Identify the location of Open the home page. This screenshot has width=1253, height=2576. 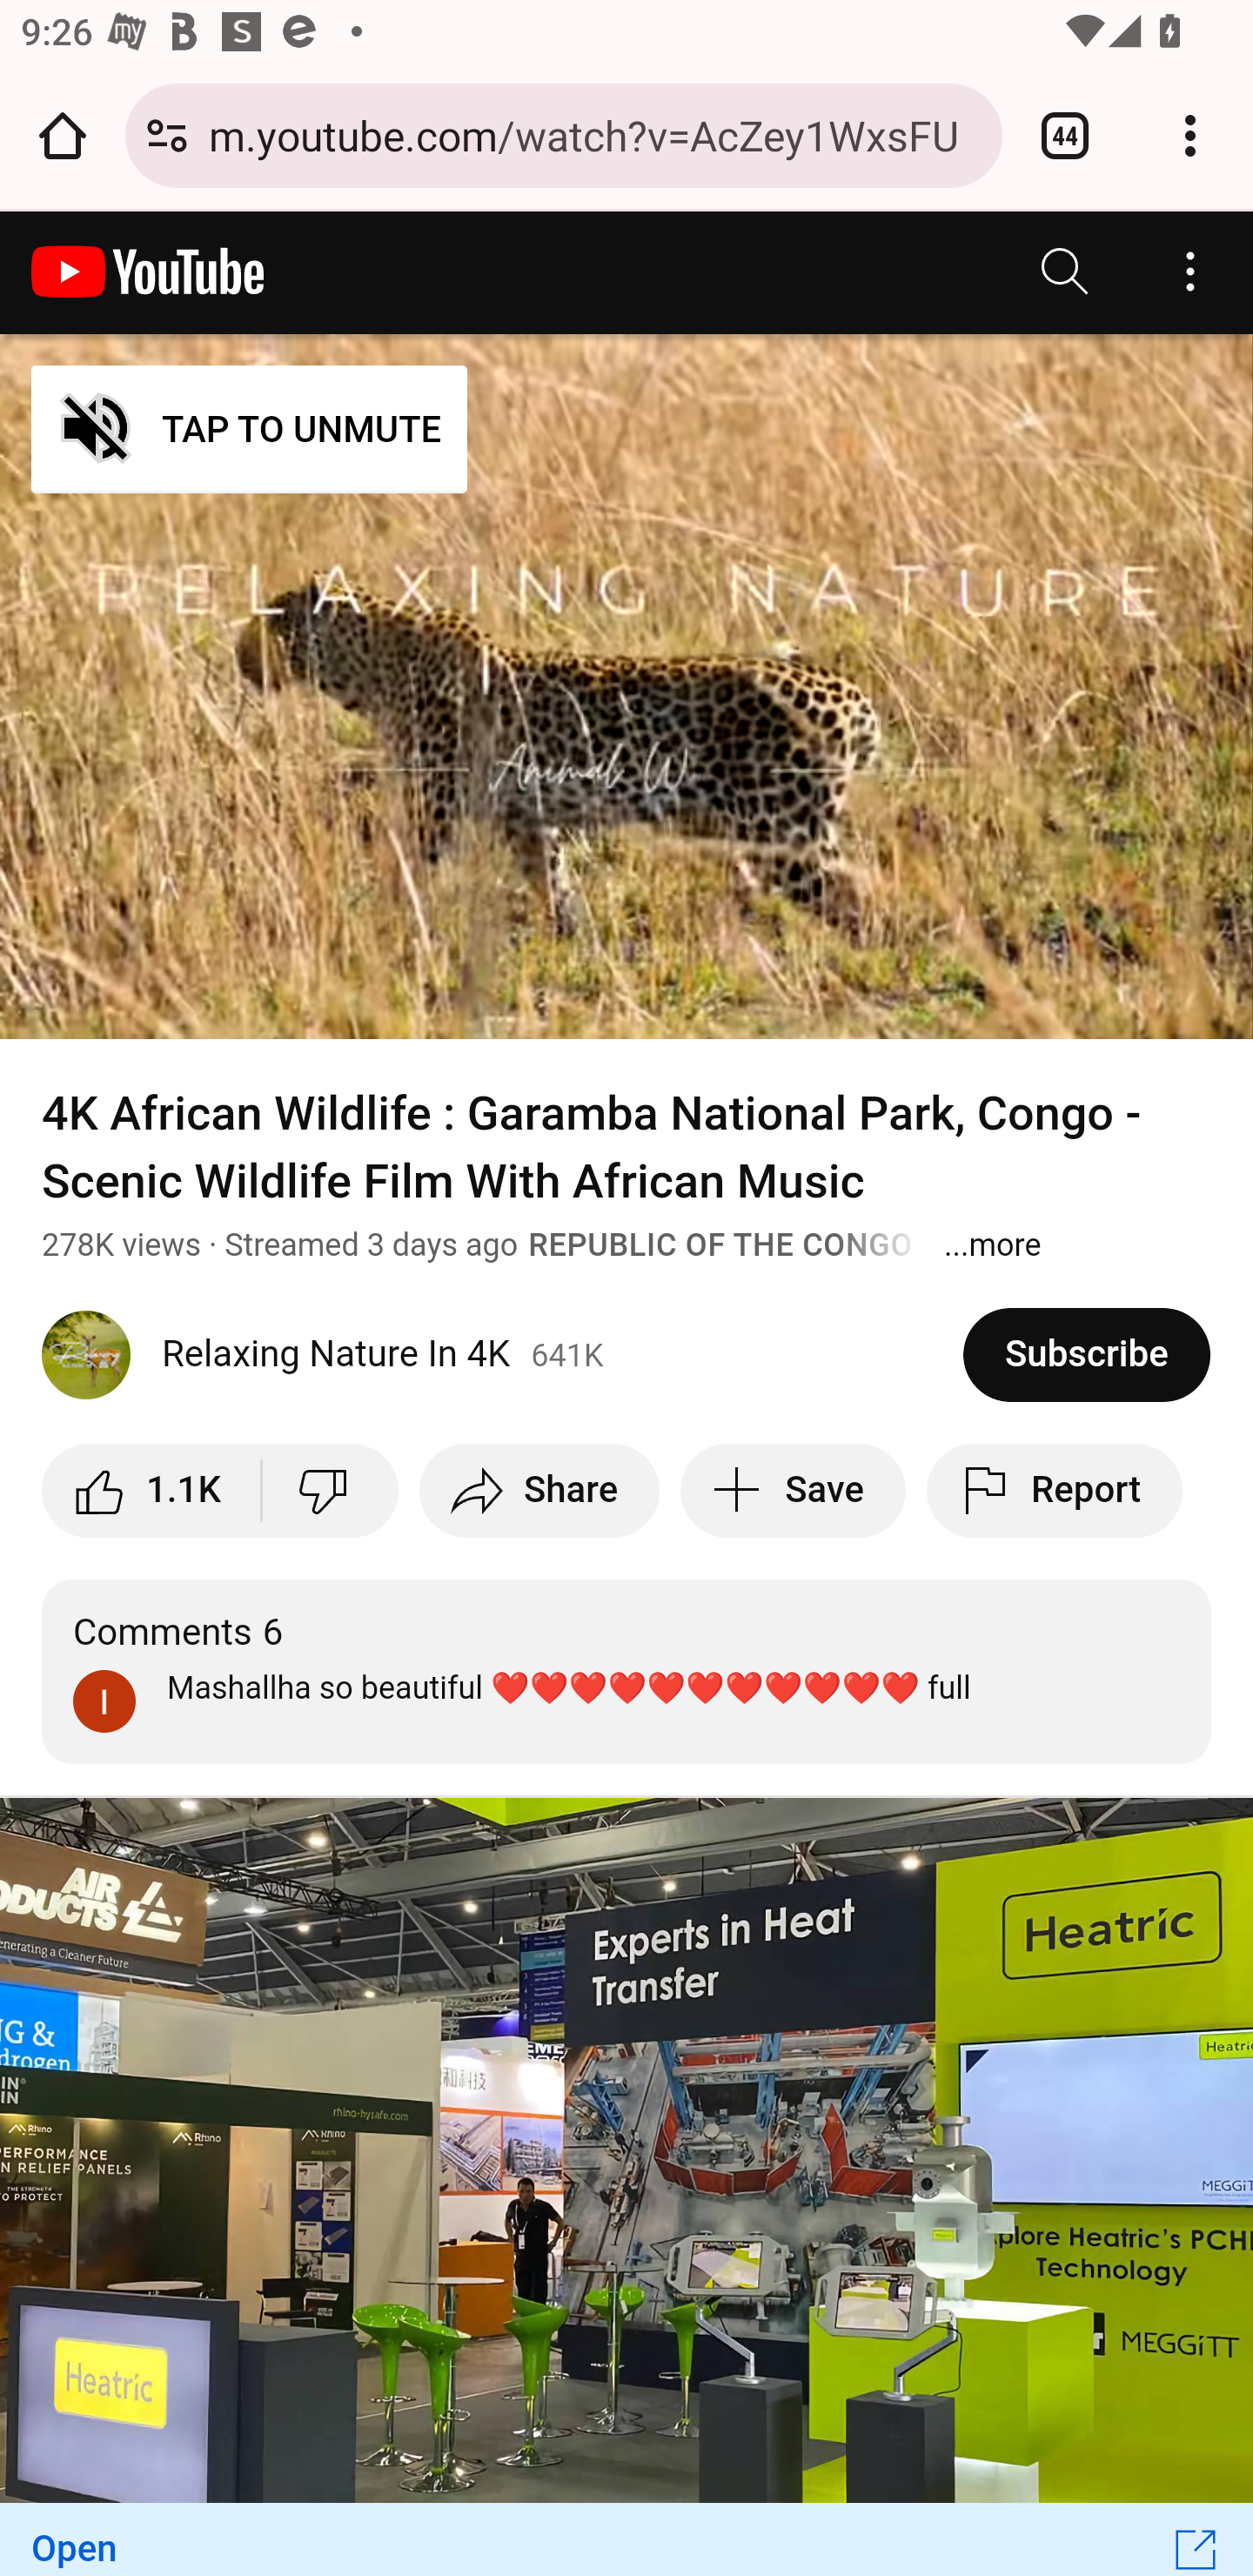
(63, 135).